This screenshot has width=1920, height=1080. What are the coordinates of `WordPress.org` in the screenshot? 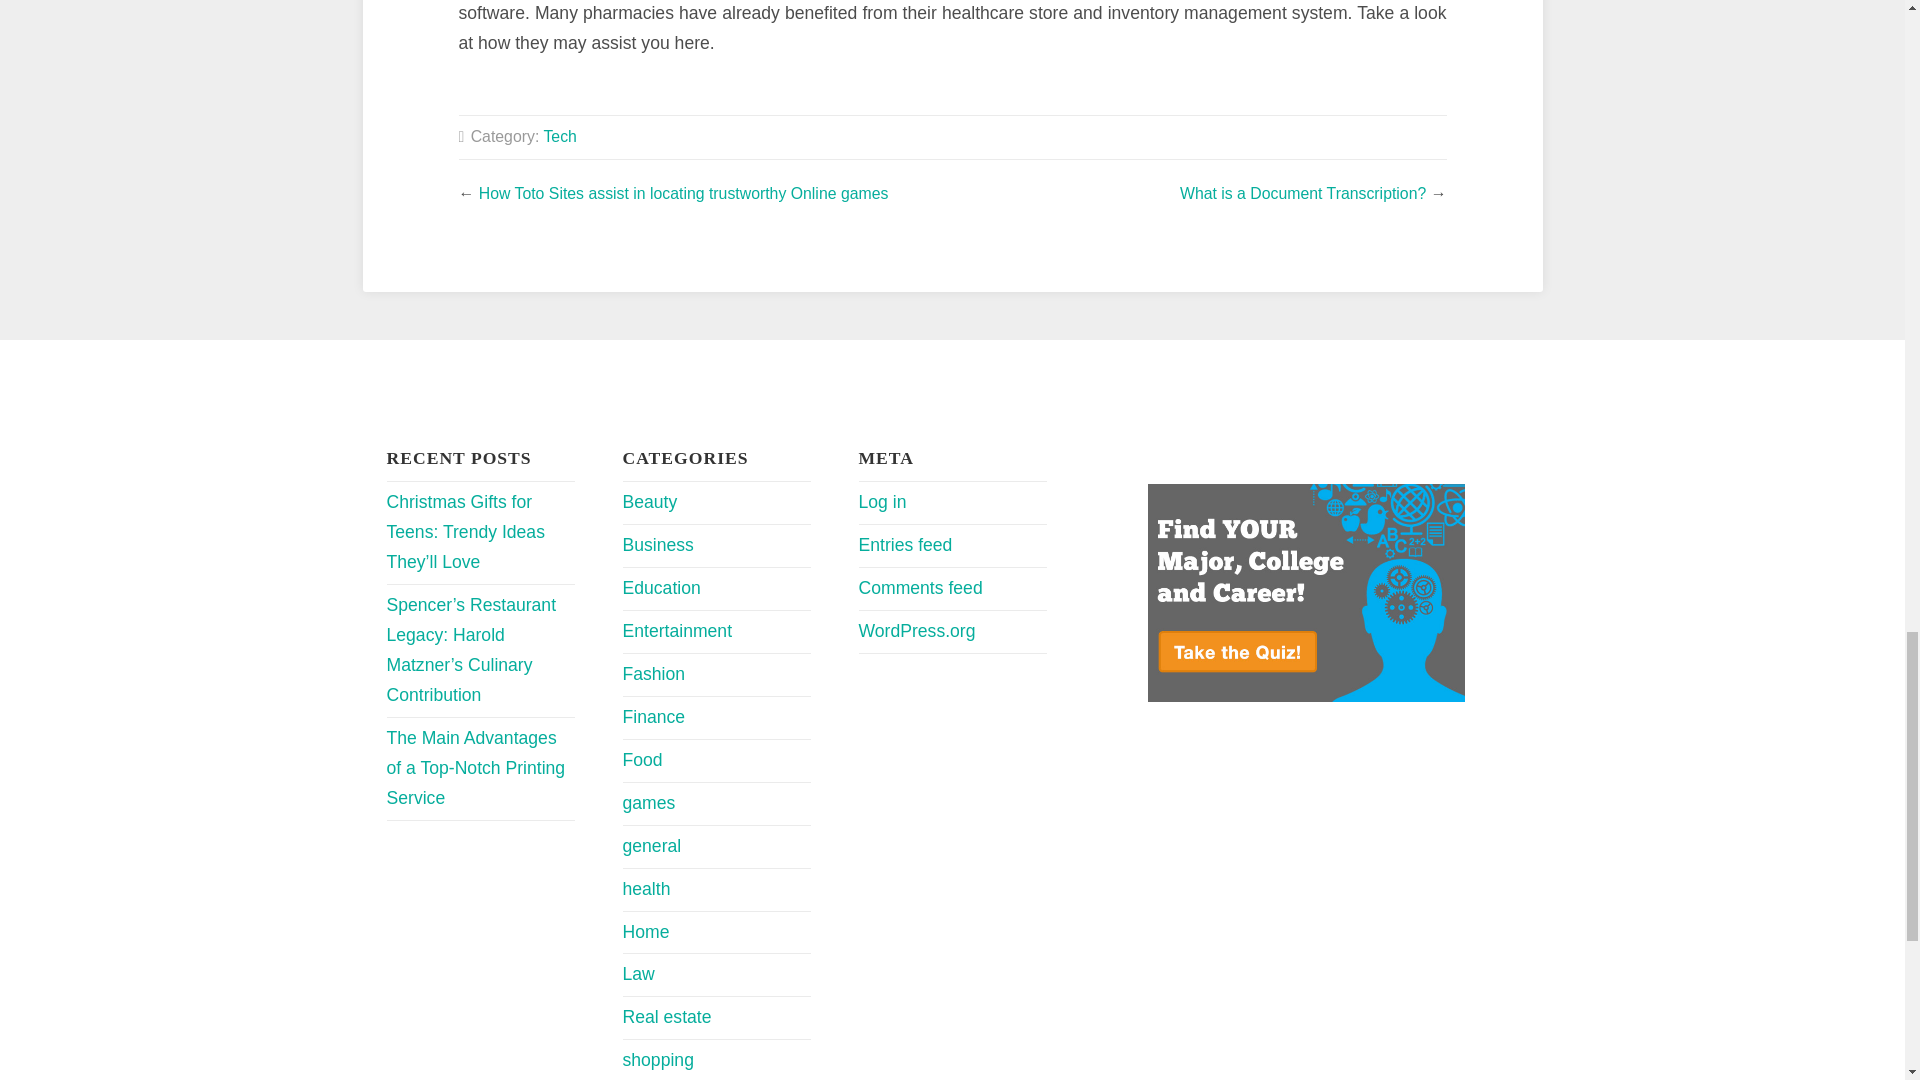 It's located at (916, 631).